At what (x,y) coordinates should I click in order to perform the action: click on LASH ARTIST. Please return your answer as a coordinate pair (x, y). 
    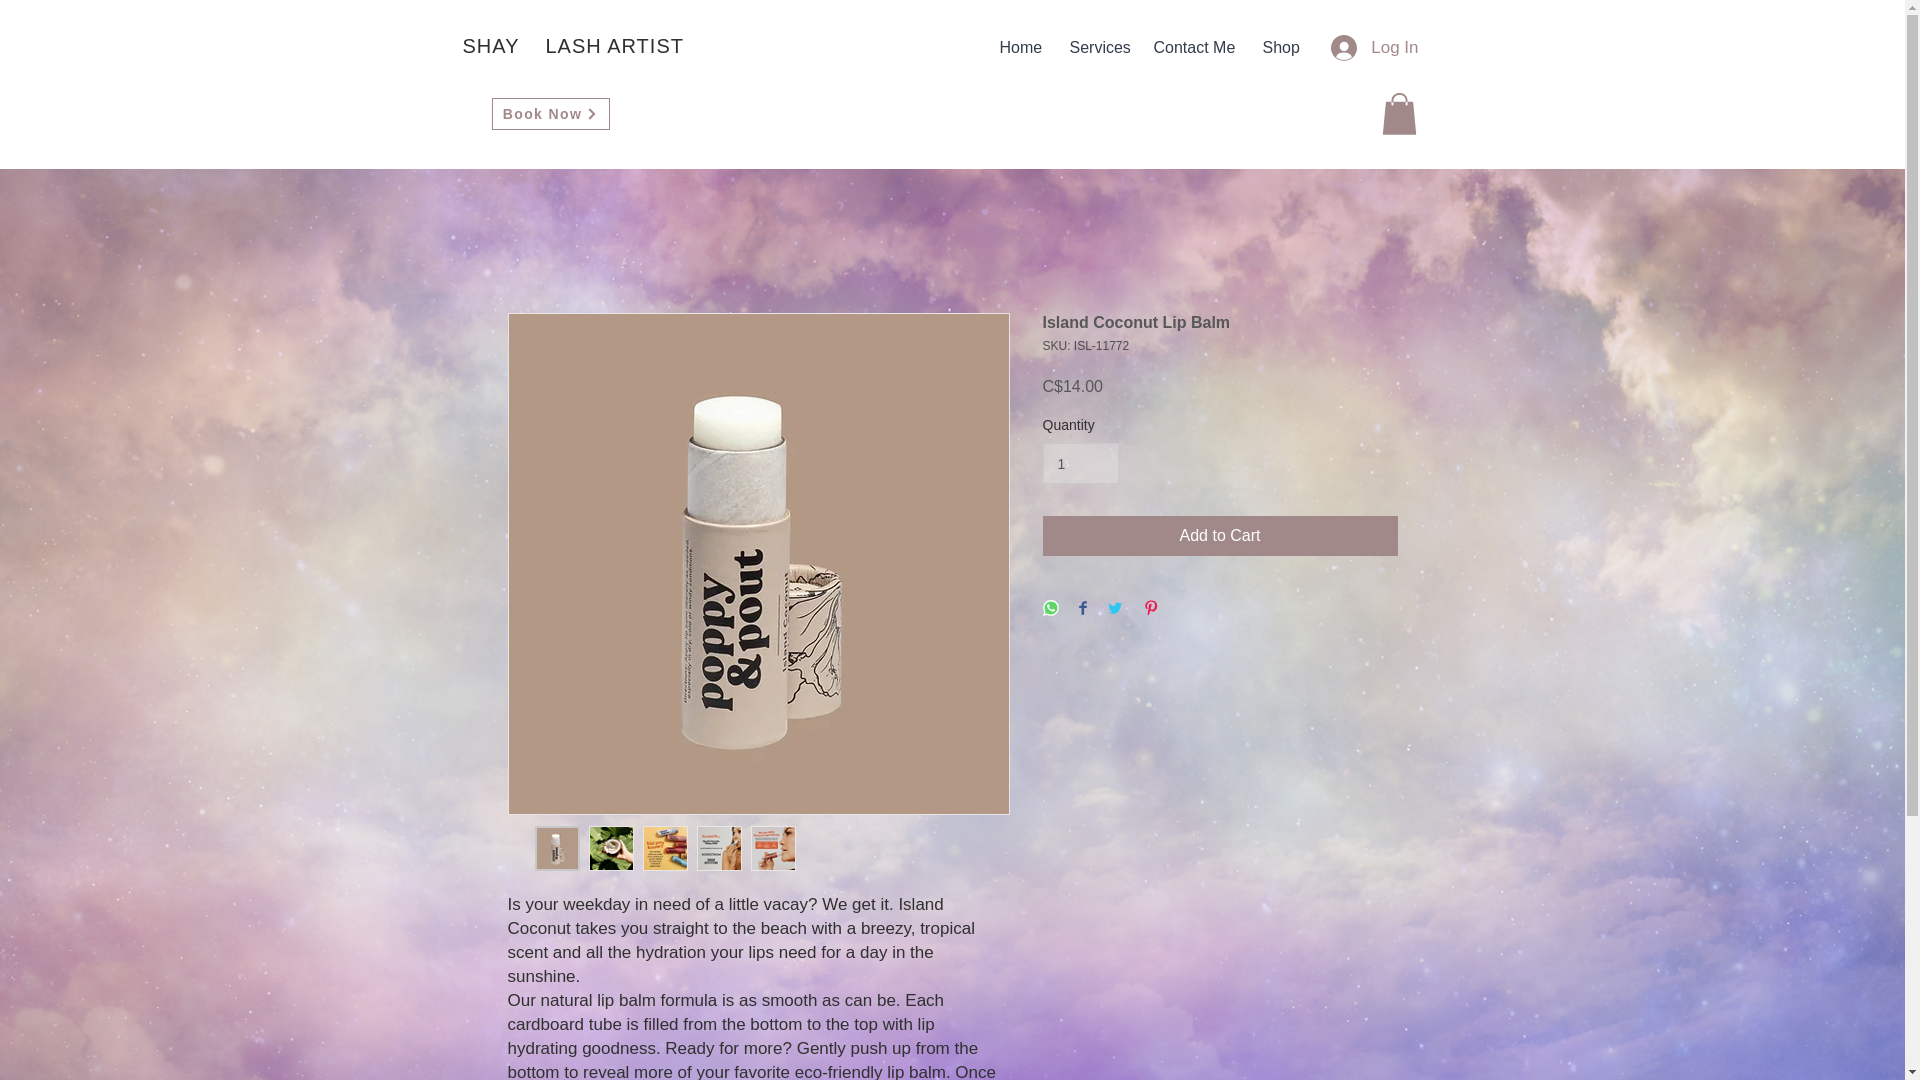
    Looking at the image, I should click on (614, 46).